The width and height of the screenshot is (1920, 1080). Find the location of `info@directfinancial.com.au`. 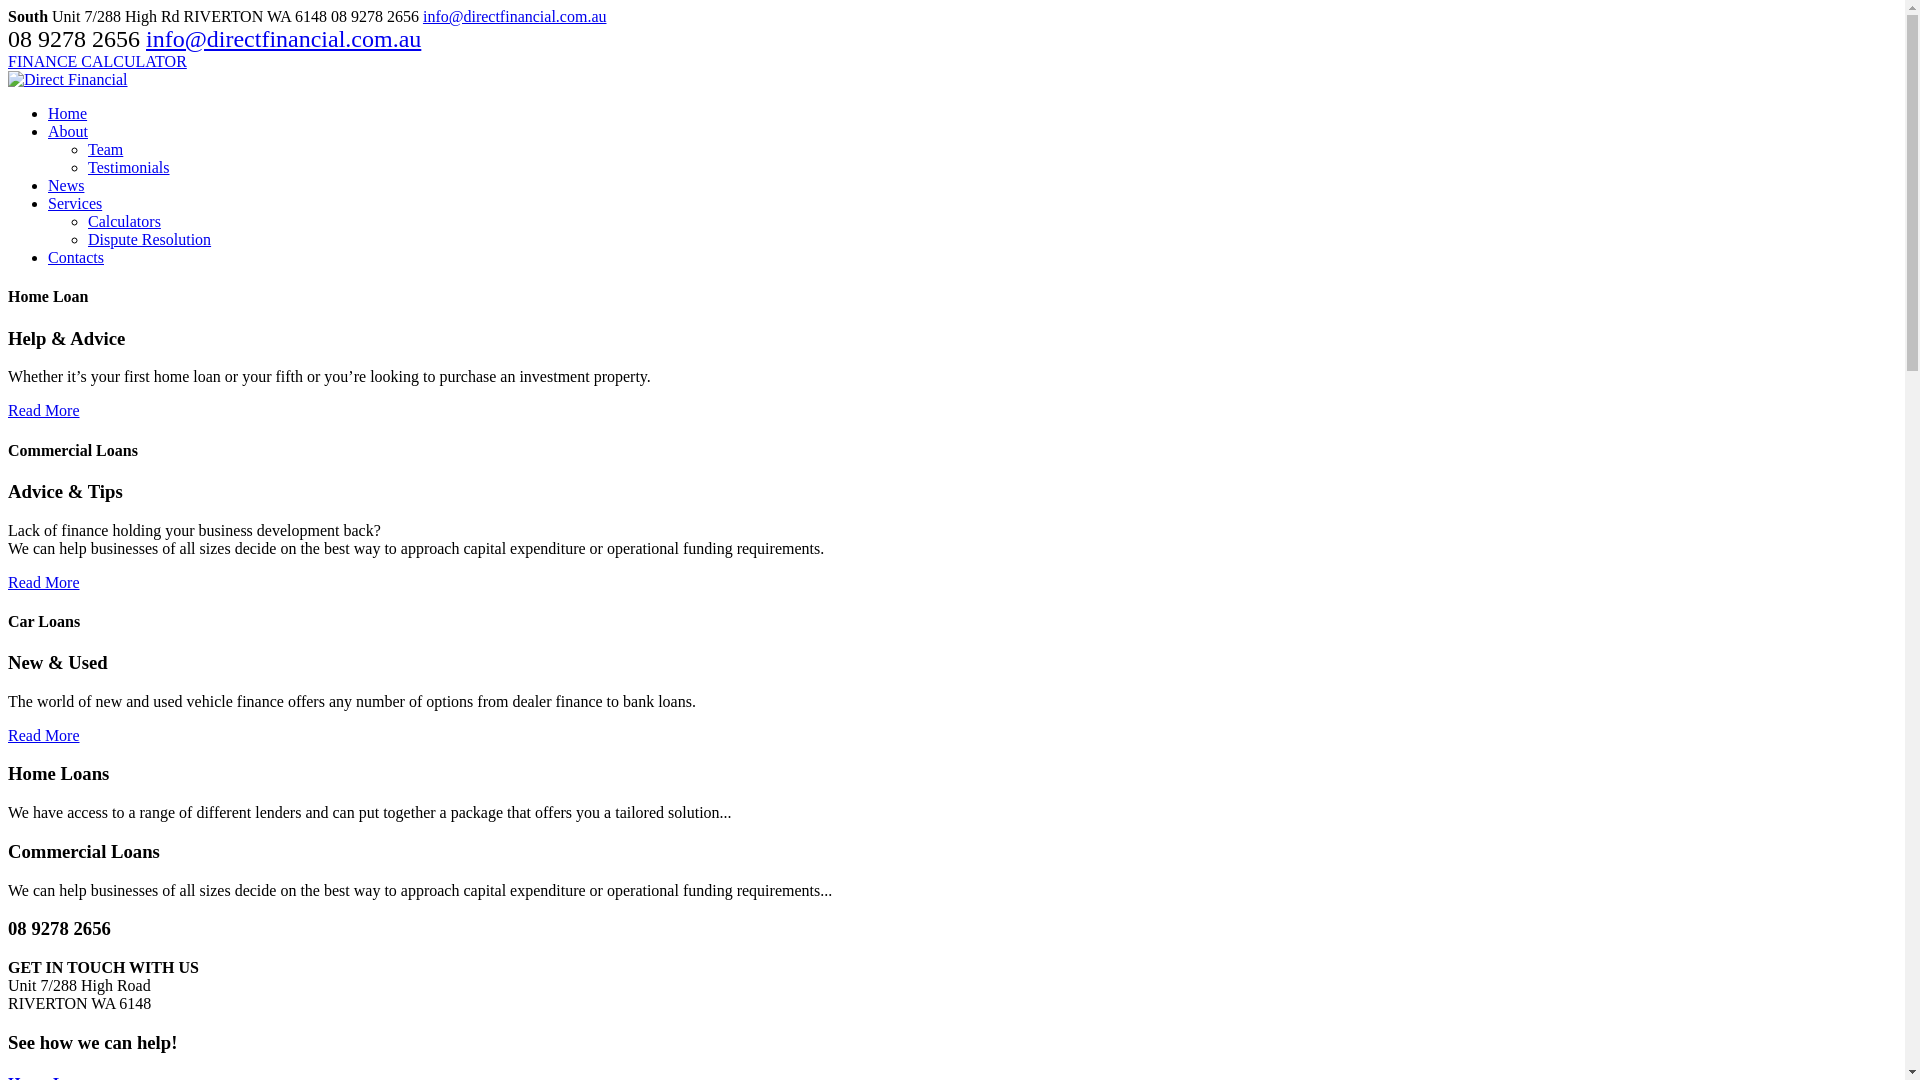

info@directfinancial.com.au is located at coordinates (284, 39).